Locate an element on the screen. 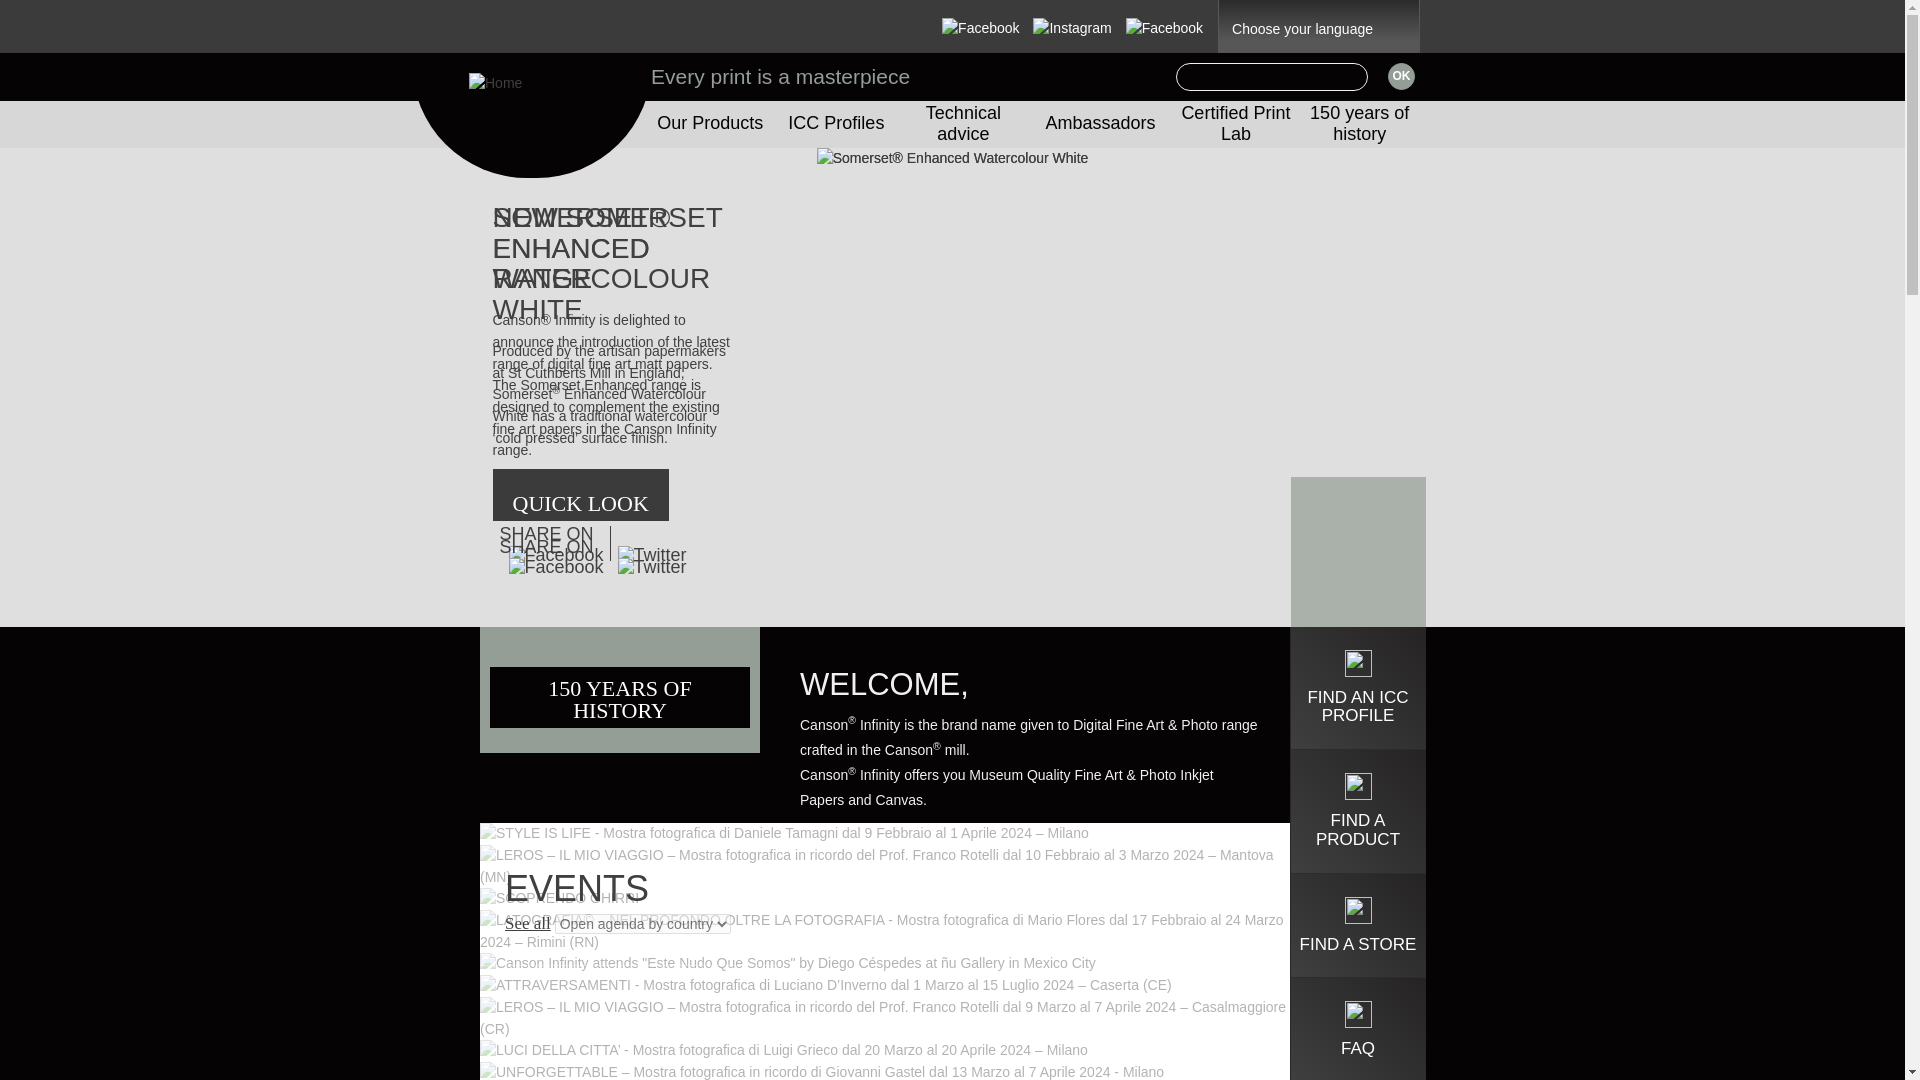 The height and width of the screenshot is (1080, 1920). Enter the terms you wish to search for. is located at coordinates (1271, 76).